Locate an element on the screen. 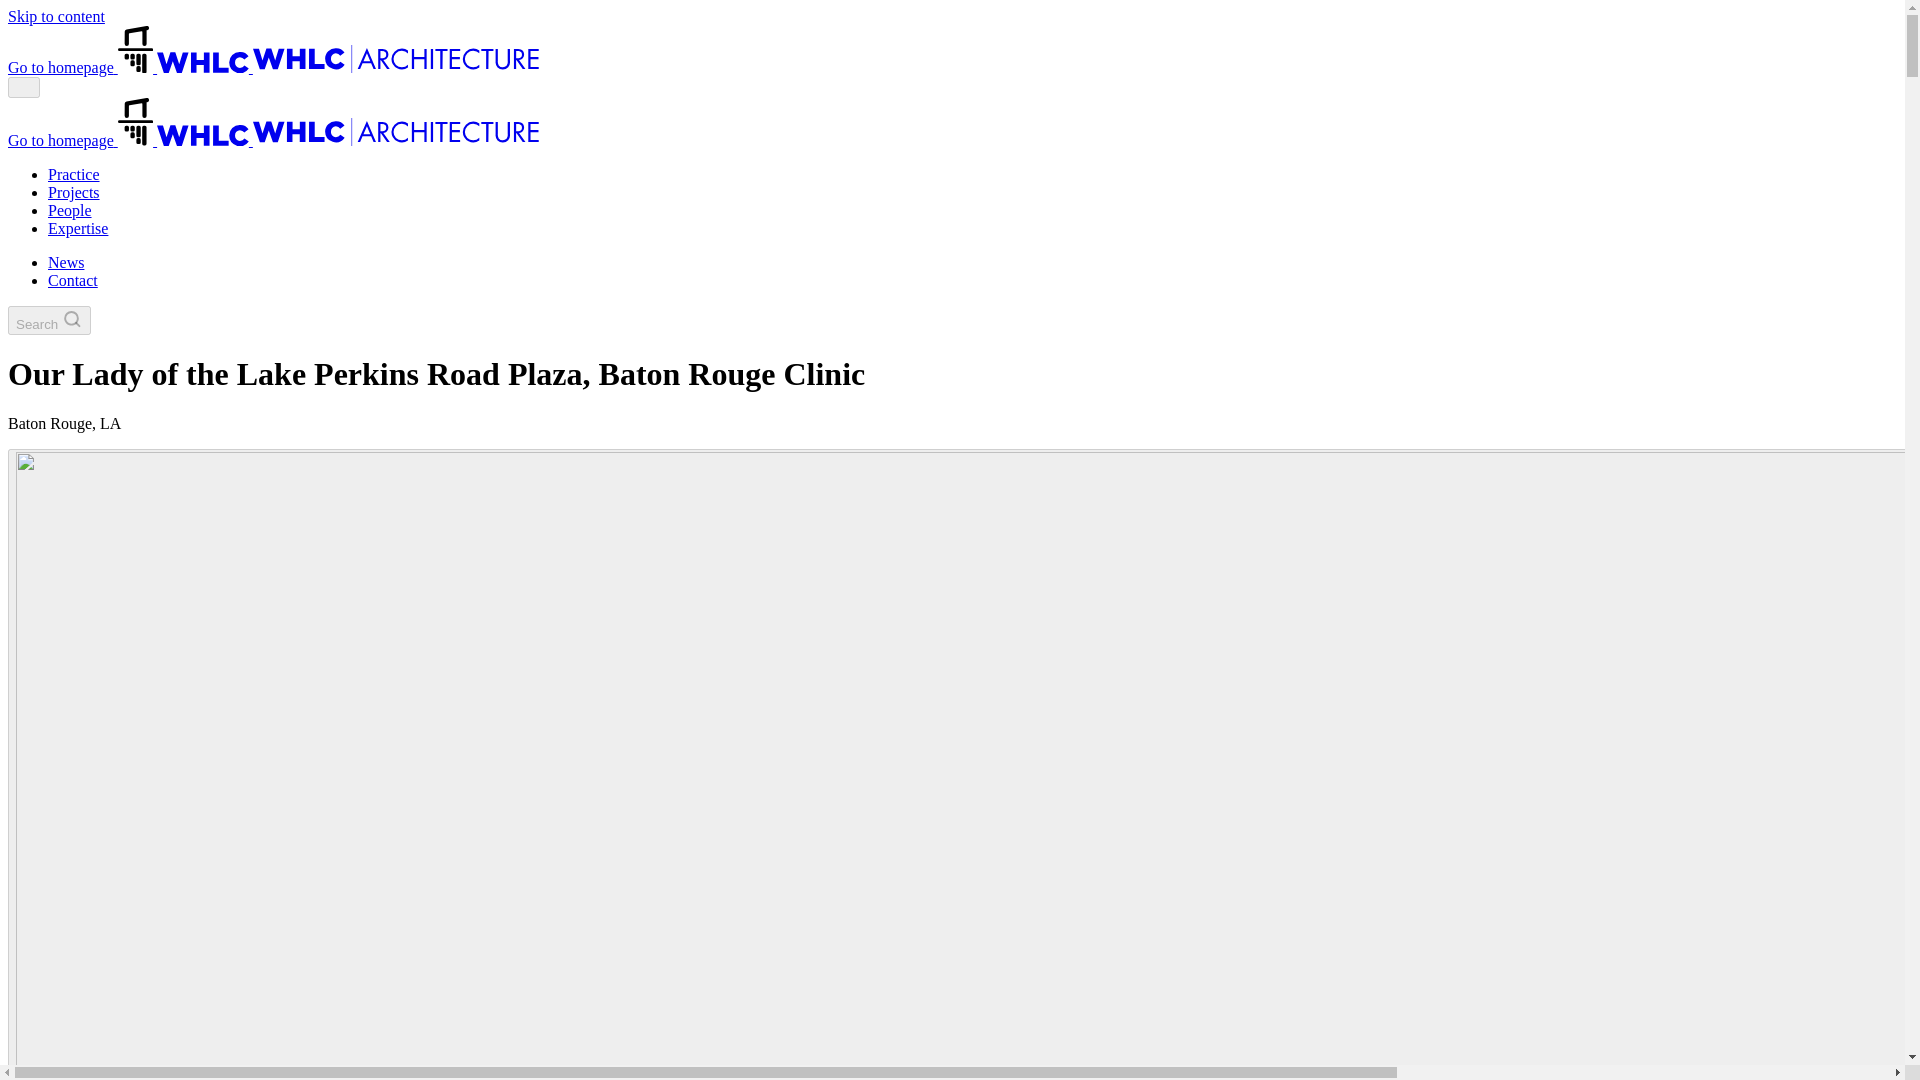 The width and height of the screenshot is (1920, 1080). Projects is located at coordinates (74, 192).